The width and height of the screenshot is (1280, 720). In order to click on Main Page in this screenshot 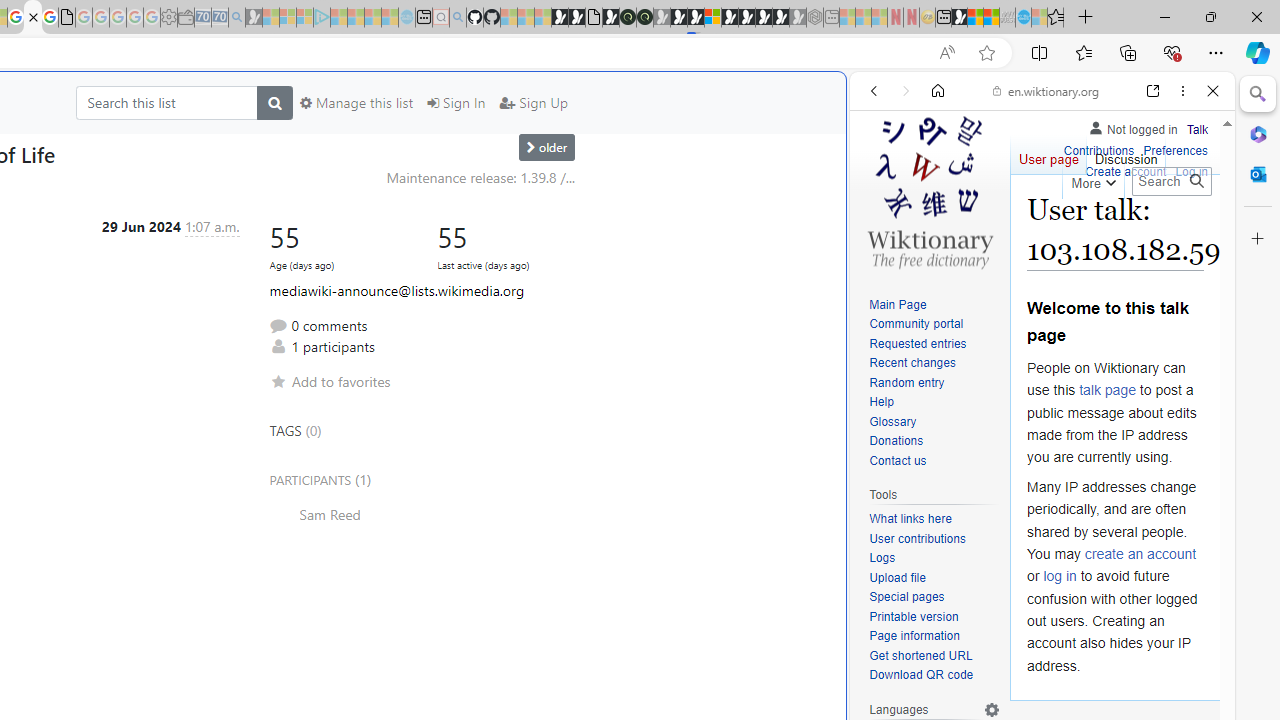, I will do `click(898, 304)`.